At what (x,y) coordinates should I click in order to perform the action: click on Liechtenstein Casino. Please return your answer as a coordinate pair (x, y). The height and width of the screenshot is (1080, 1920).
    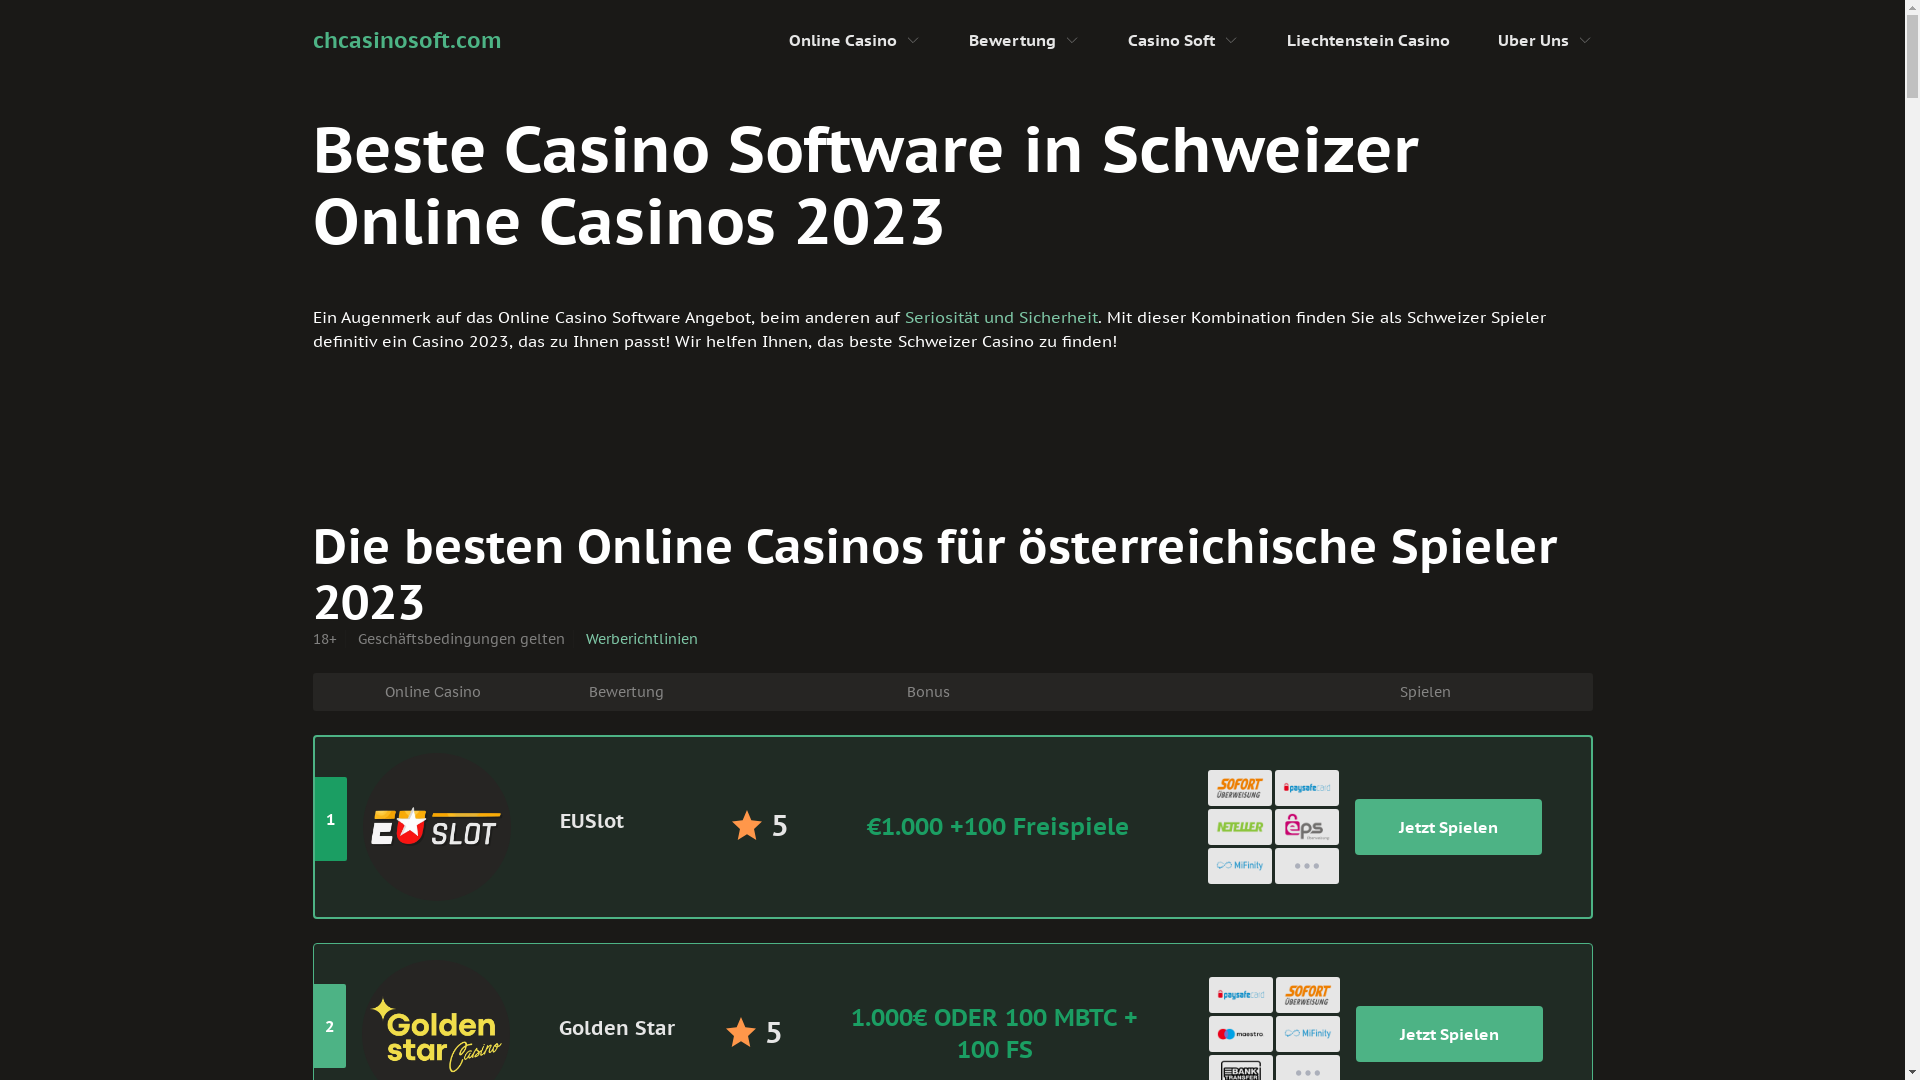
    Looking at the image, I should click on (1368, 40).